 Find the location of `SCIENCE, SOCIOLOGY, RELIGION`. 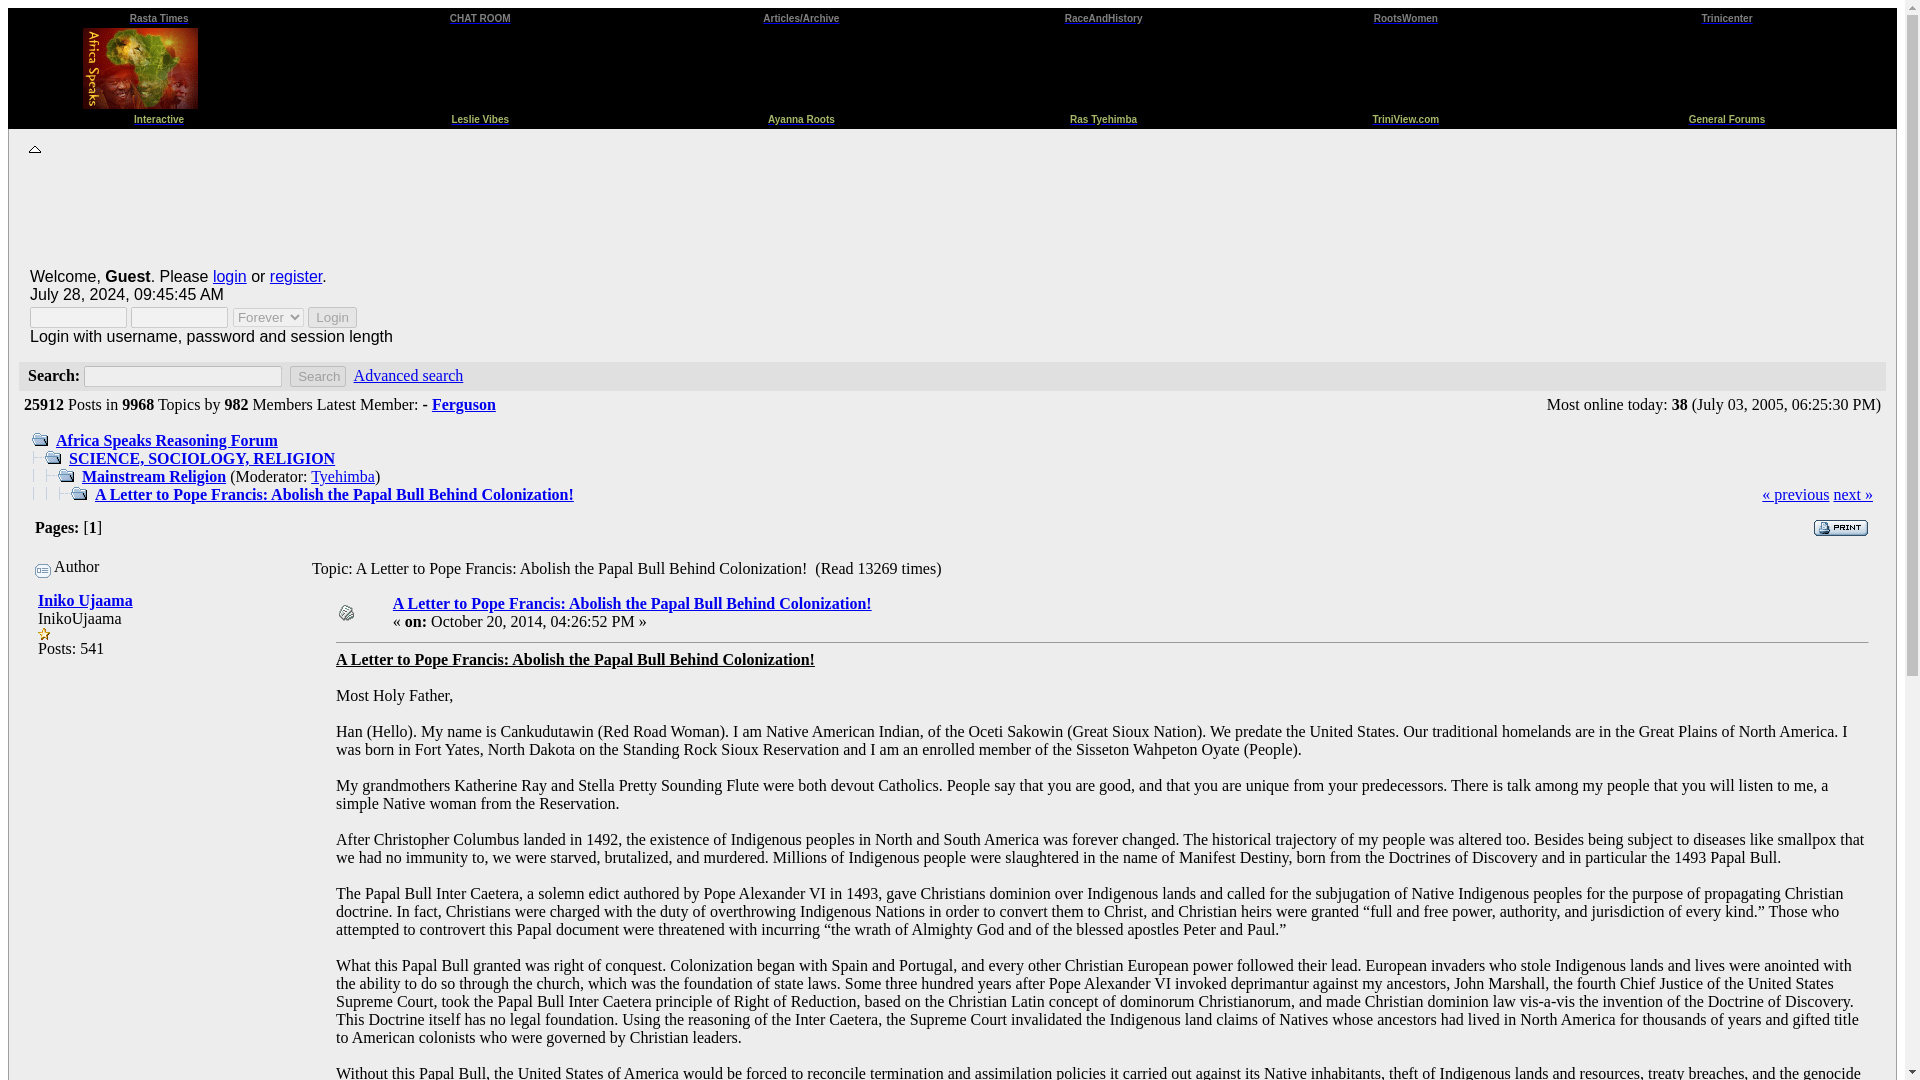

SCIENCE, SOCIOLOGY, RELIGION is located at coordinates (202, 458).